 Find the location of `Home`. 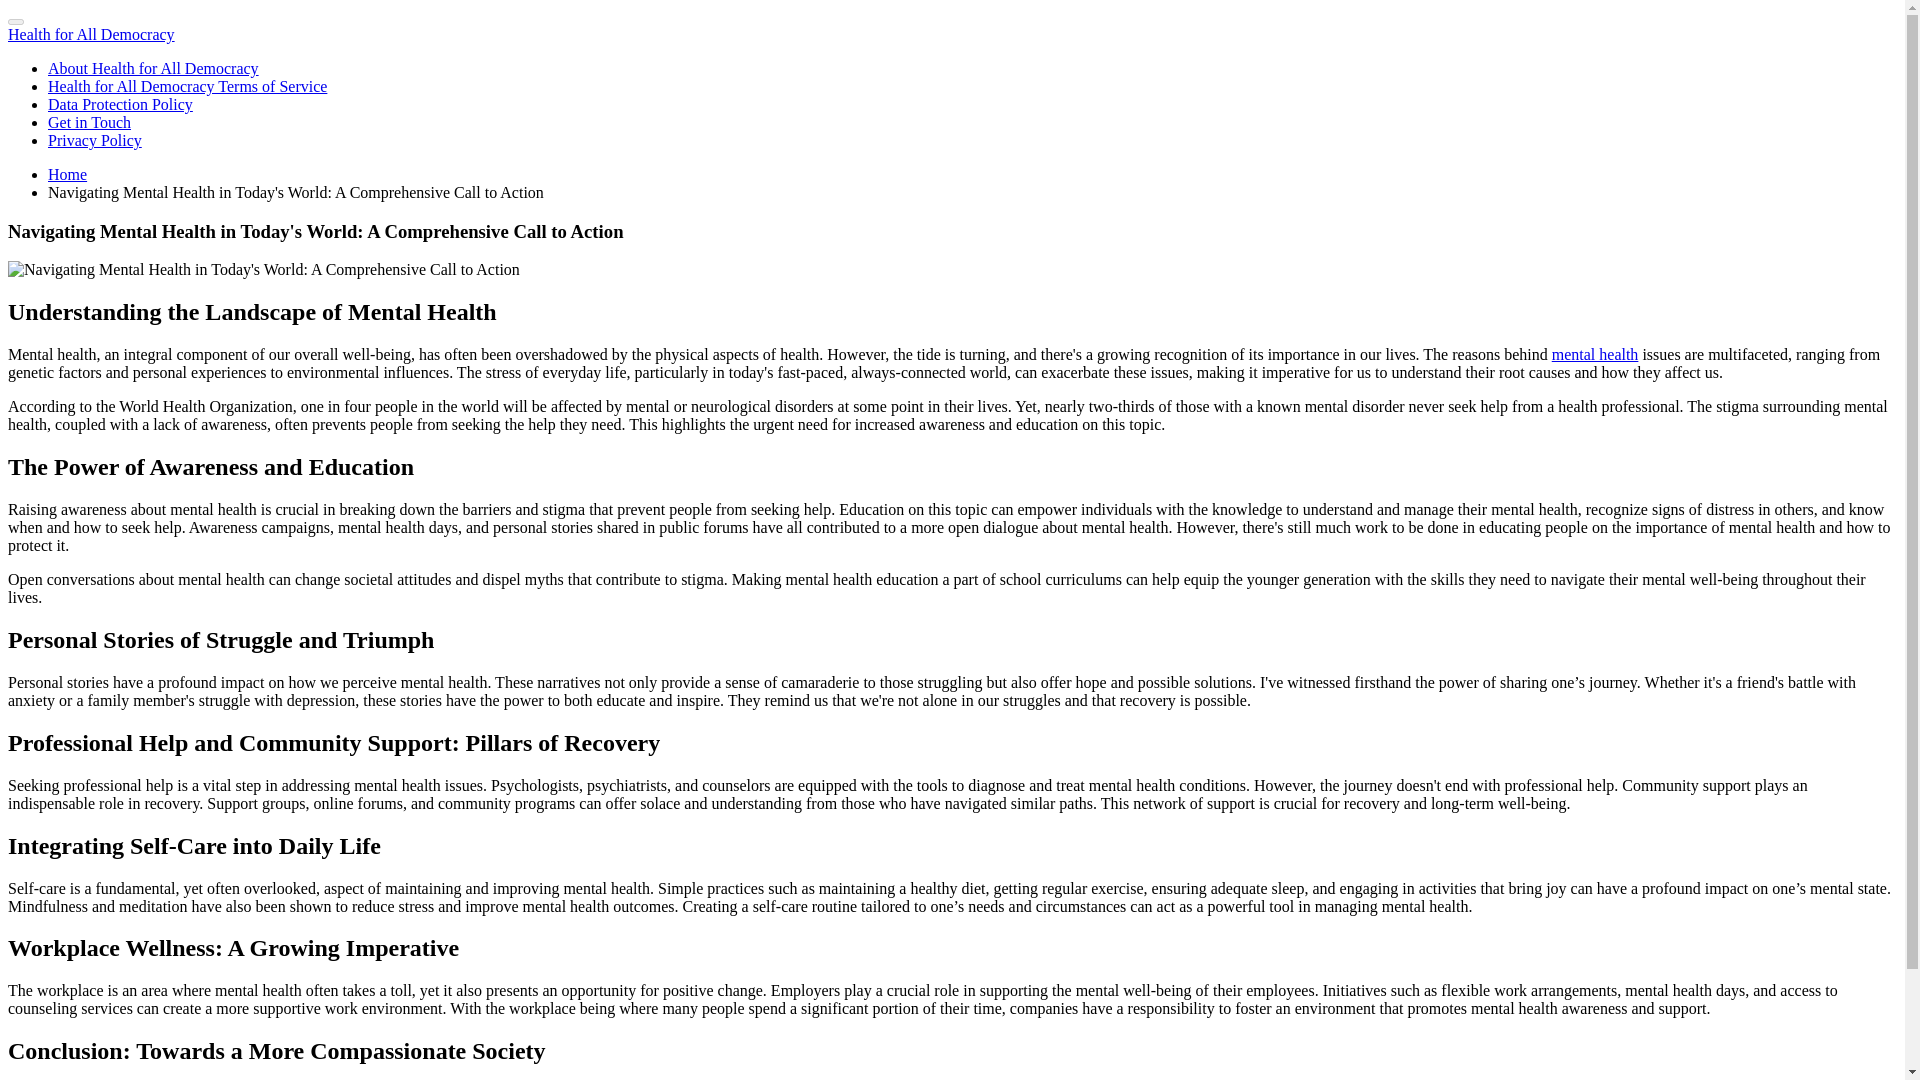

Home is located at coordinates (67, 174).